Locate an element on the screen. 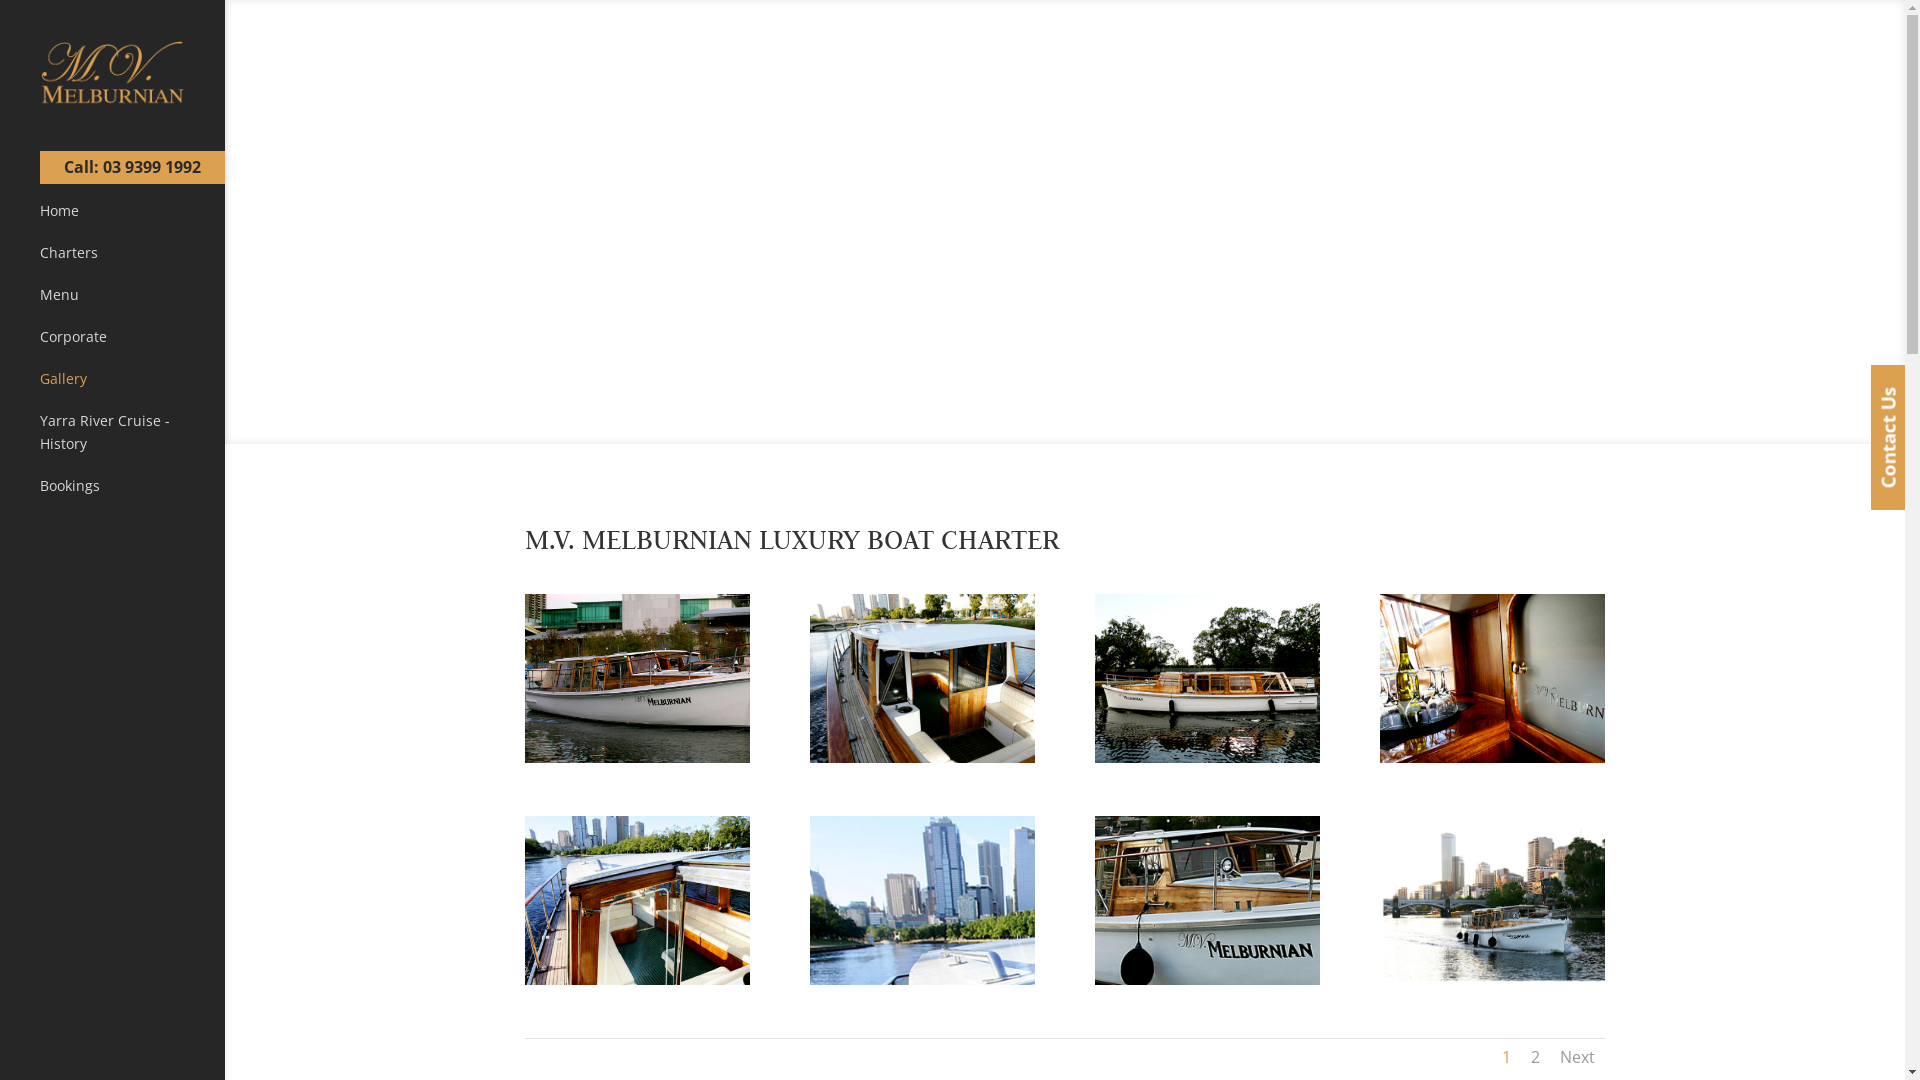  Corporate is located at coordinates (132, 346).